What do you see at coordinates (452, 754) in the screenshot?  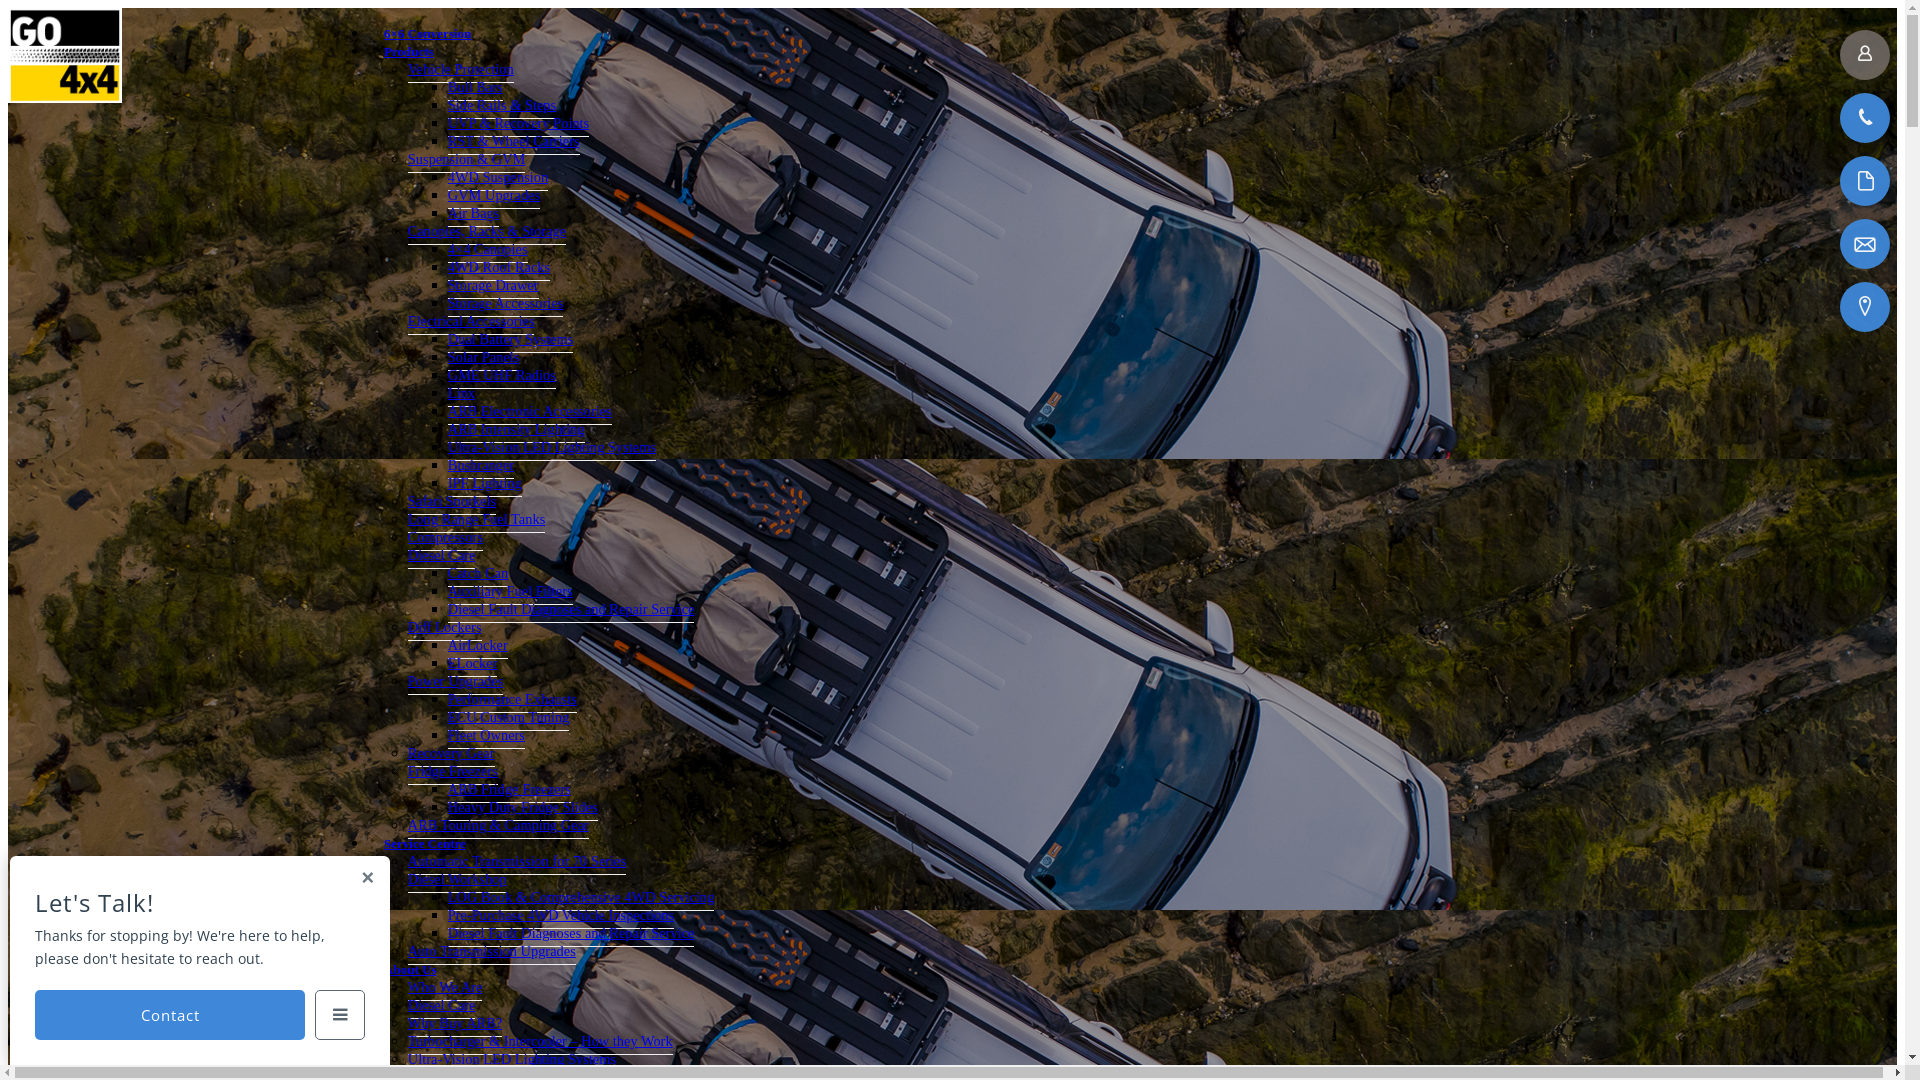 I see `Recovery Gear` at bounding box center [452, 754].